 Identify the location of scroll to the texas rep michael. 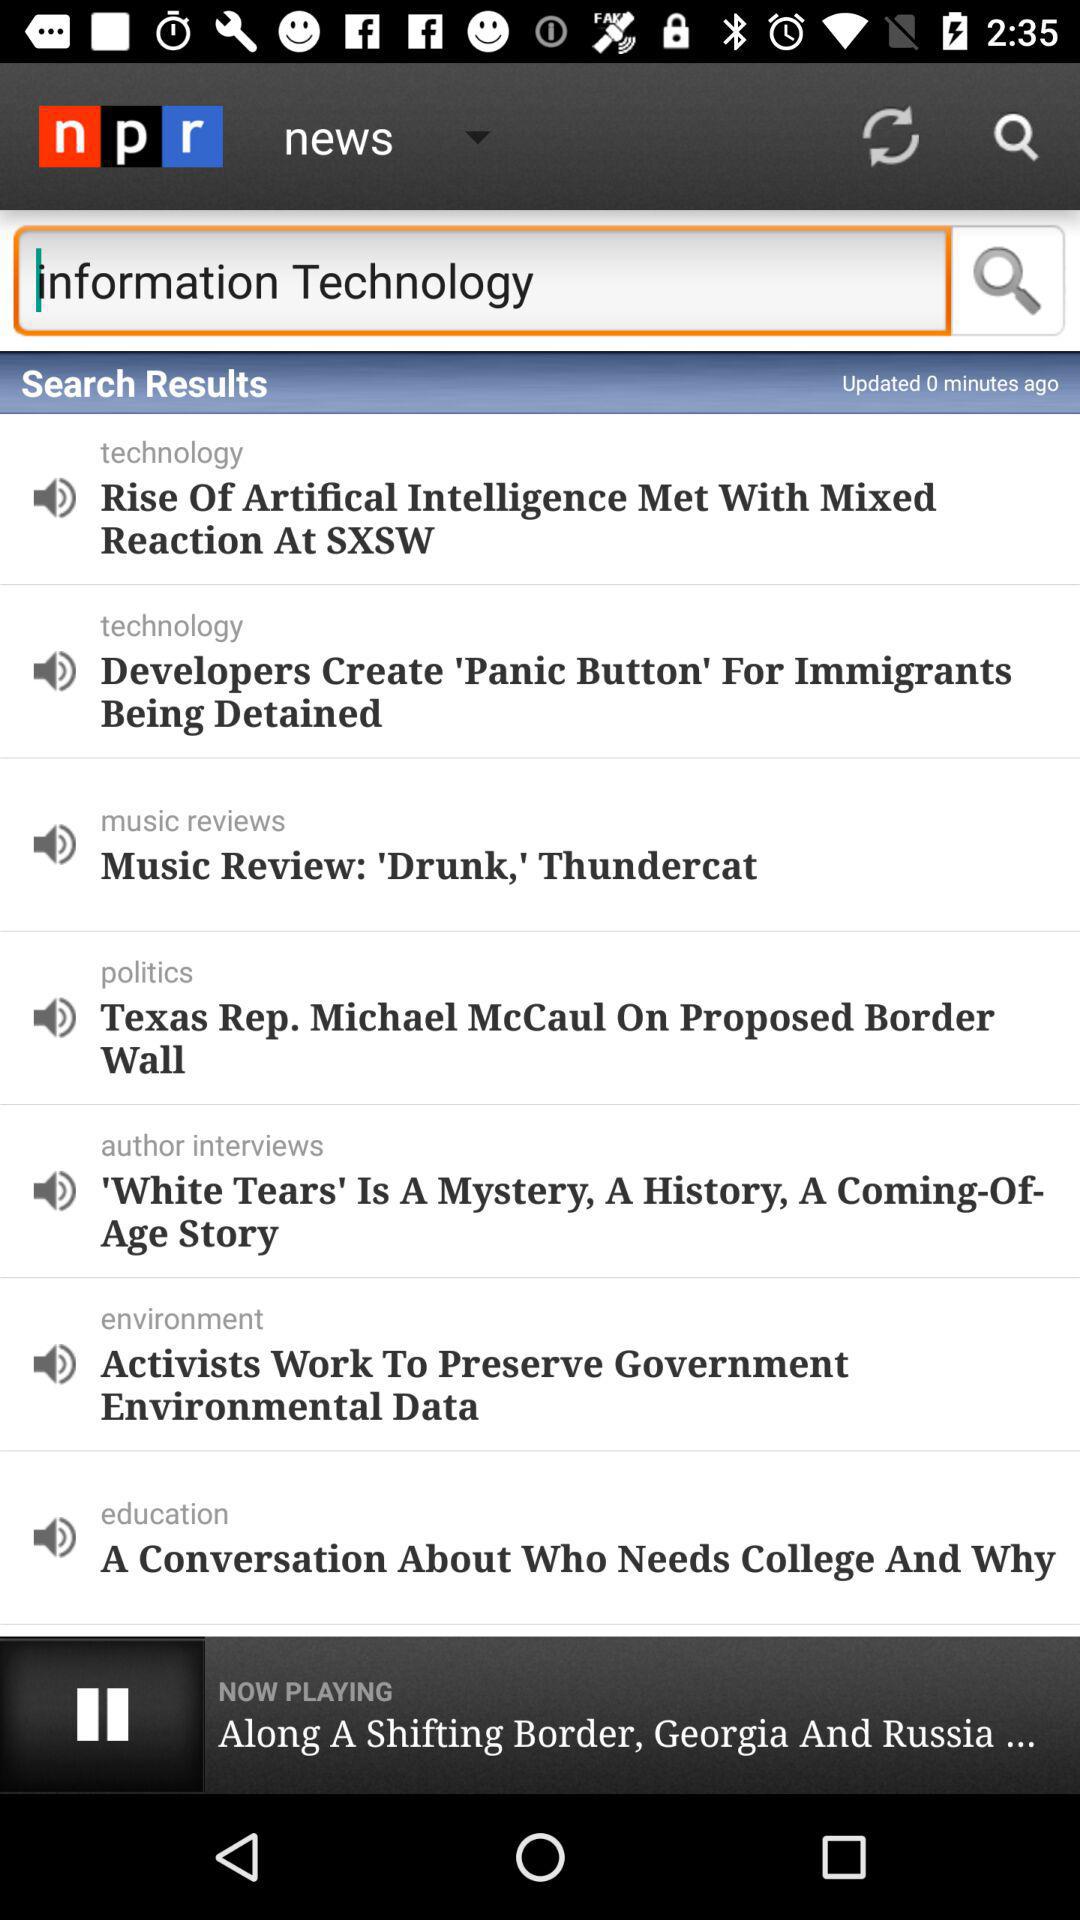
(578, 1036).